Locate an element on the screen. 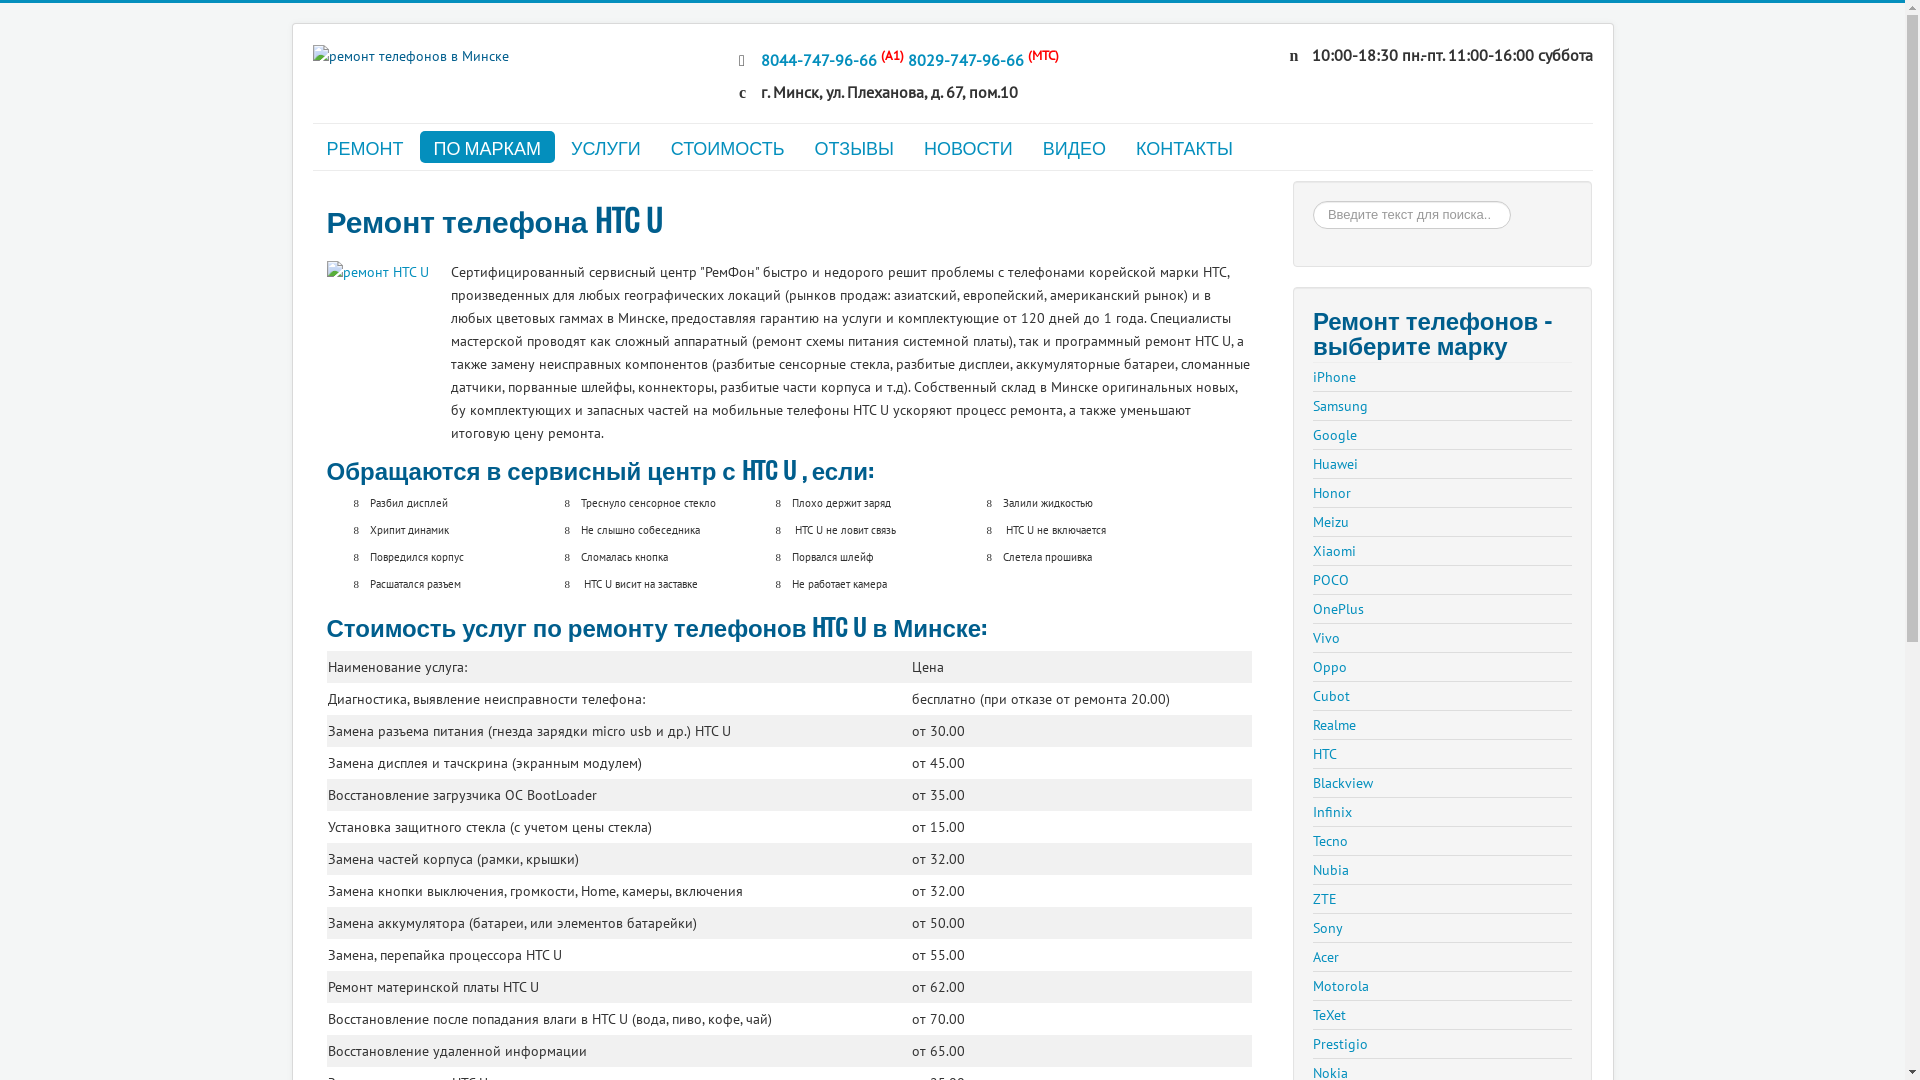  Sony is located at coordinates (1443, 928).